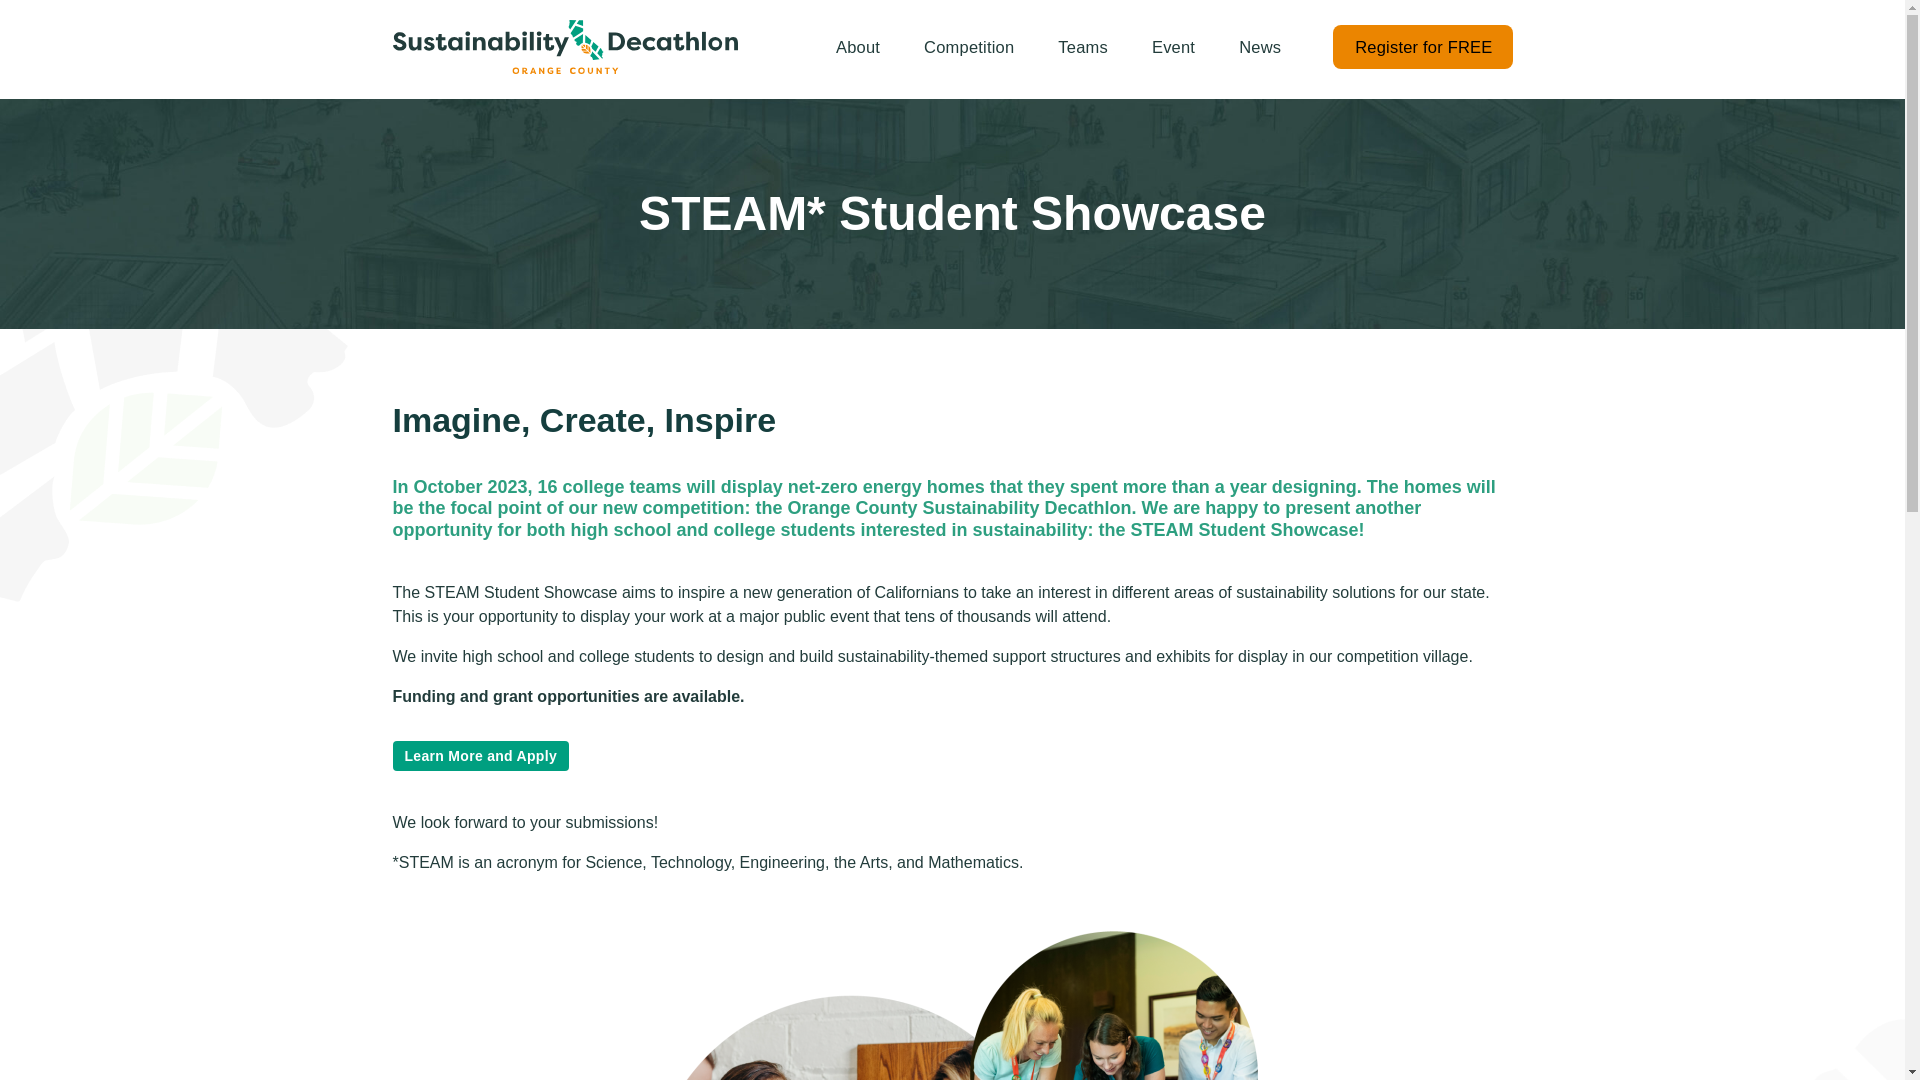 This screenshot has height=1080, width=1920. I want to click on Competition, so click(969, 46).